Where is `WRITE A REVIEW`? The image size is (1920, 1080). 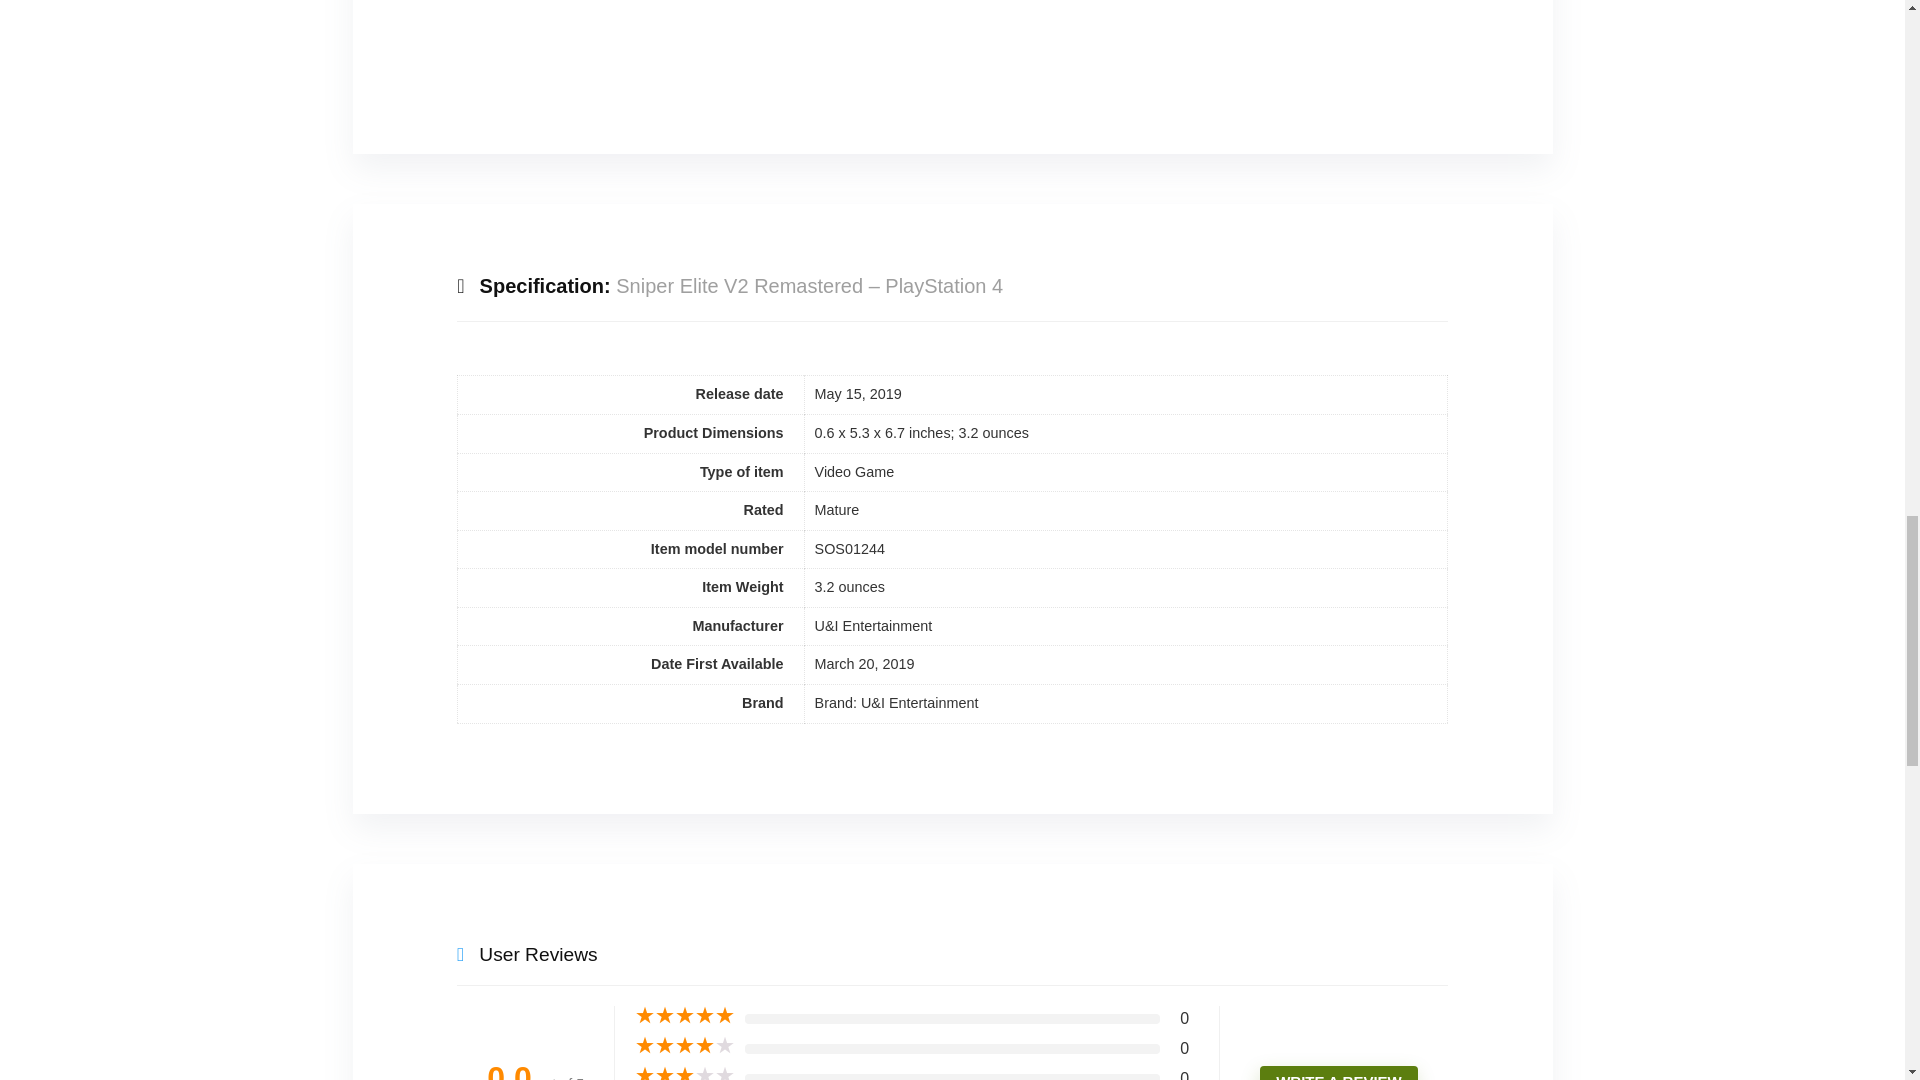 WRITE A REVIEW is located at coordinates (1338, 1072).